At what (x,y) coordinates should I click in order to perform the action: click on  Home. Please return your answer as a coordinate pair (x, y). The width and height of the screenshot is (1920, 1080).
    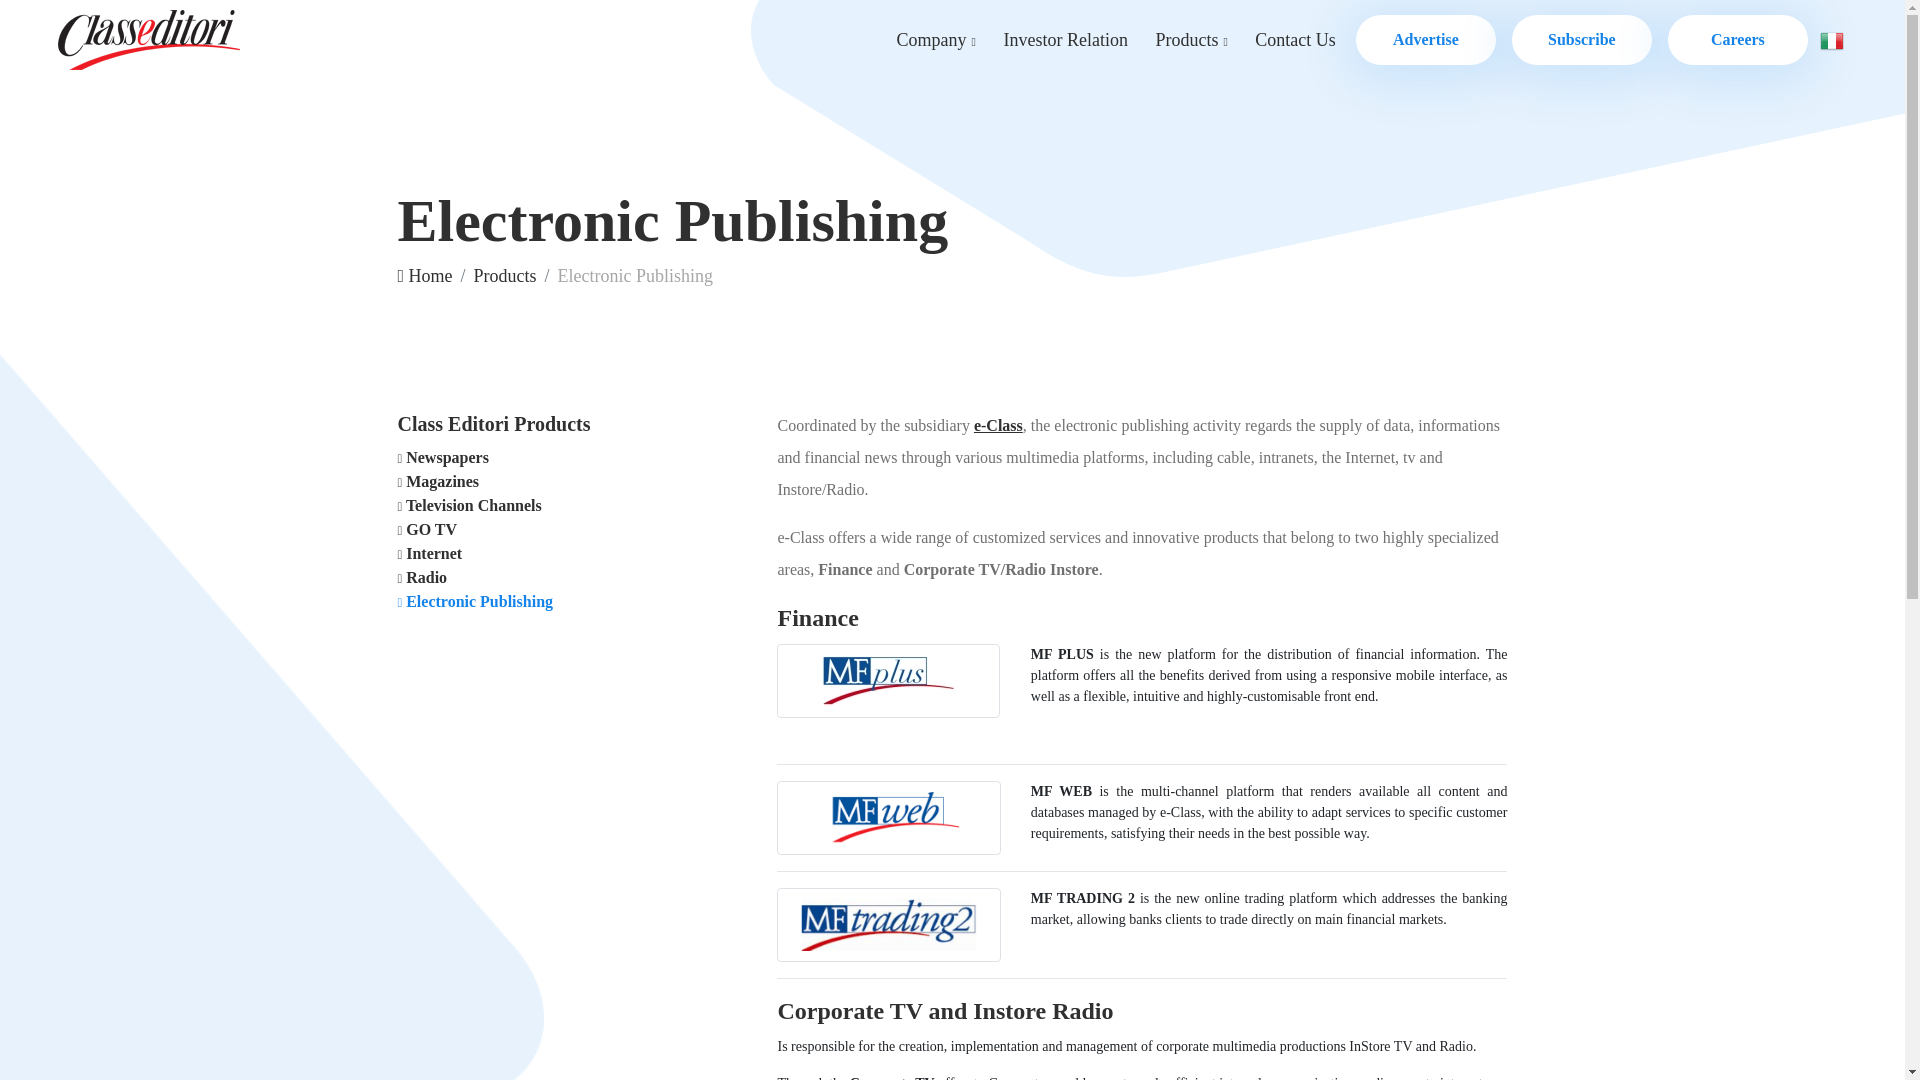
    Looking at the image, I should click on (425, 276).